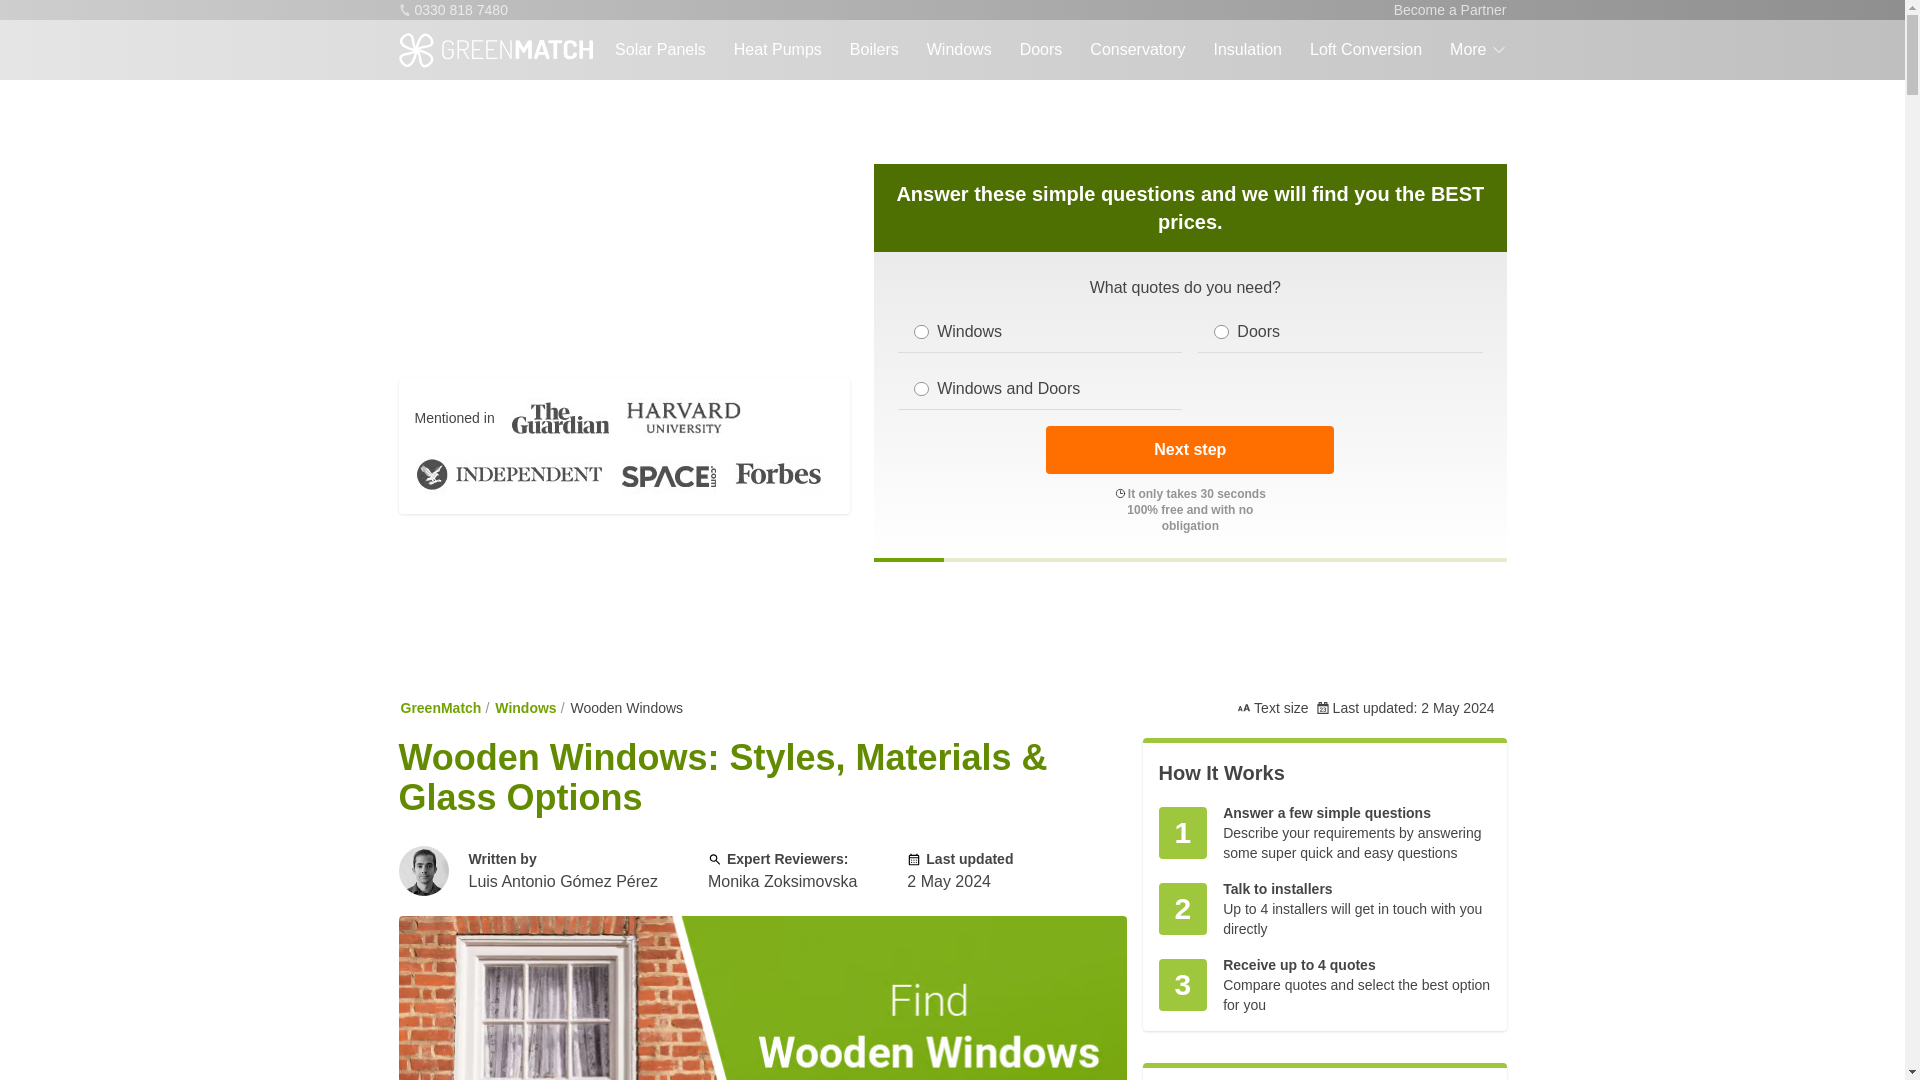  What do you see at coordinates (960, 50) in the screenshot?
I see `Windows` at bounding box center [960, 50].